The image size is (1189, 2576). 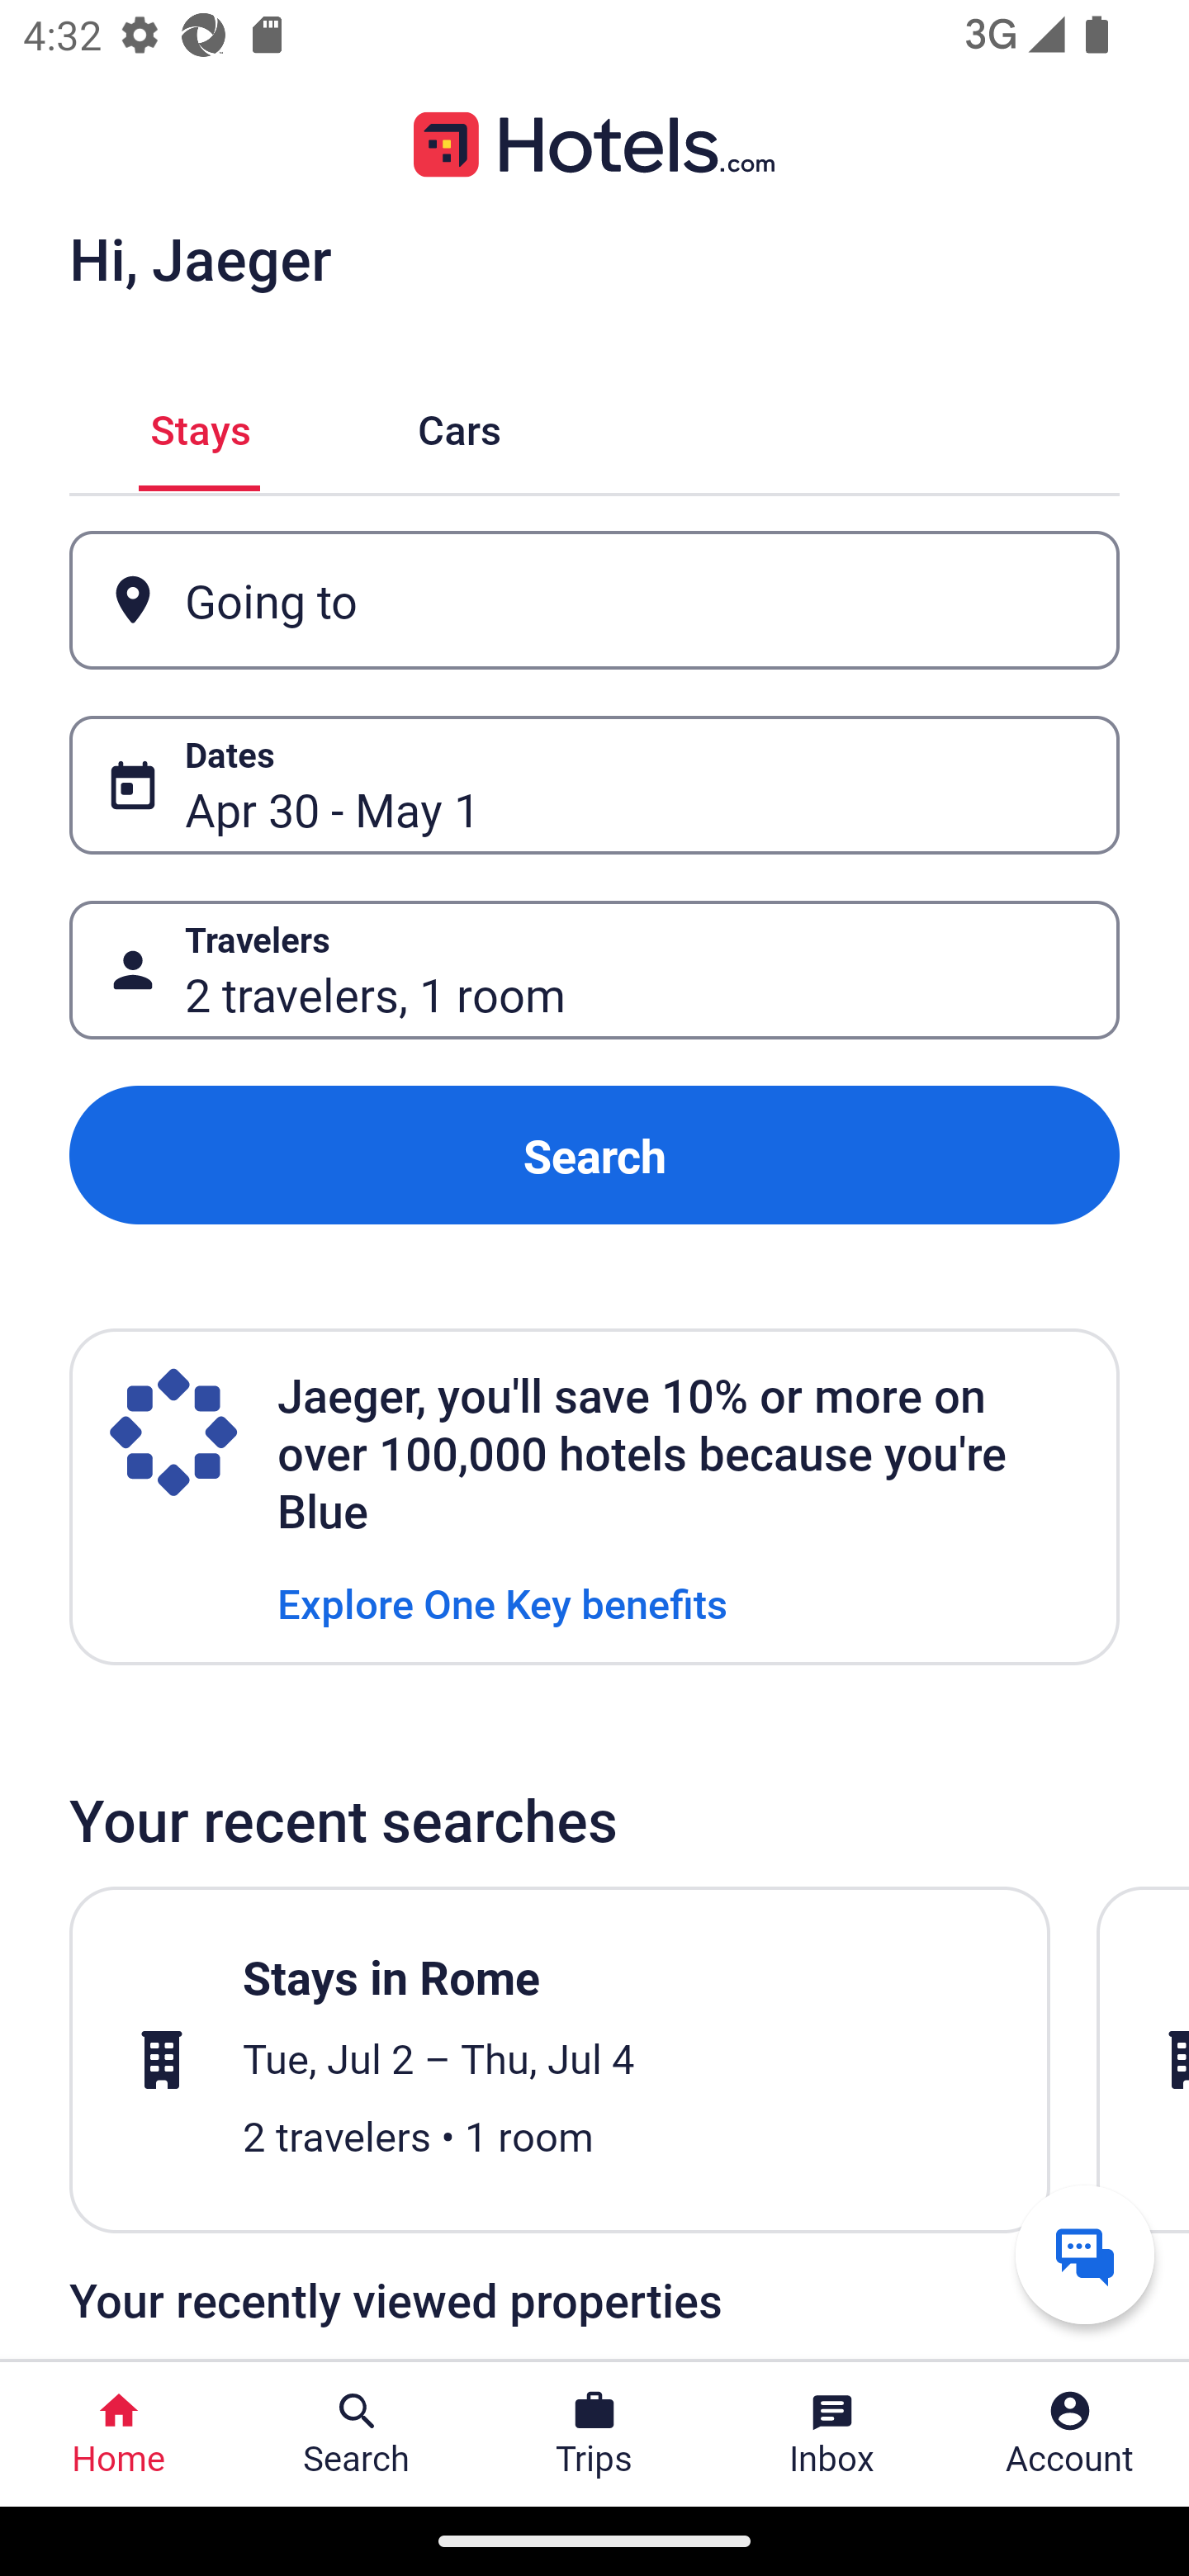 What do you see at coordinates (594, 599) in the screenshot?
I see `Going to Button` at bounding box center [594, 599].